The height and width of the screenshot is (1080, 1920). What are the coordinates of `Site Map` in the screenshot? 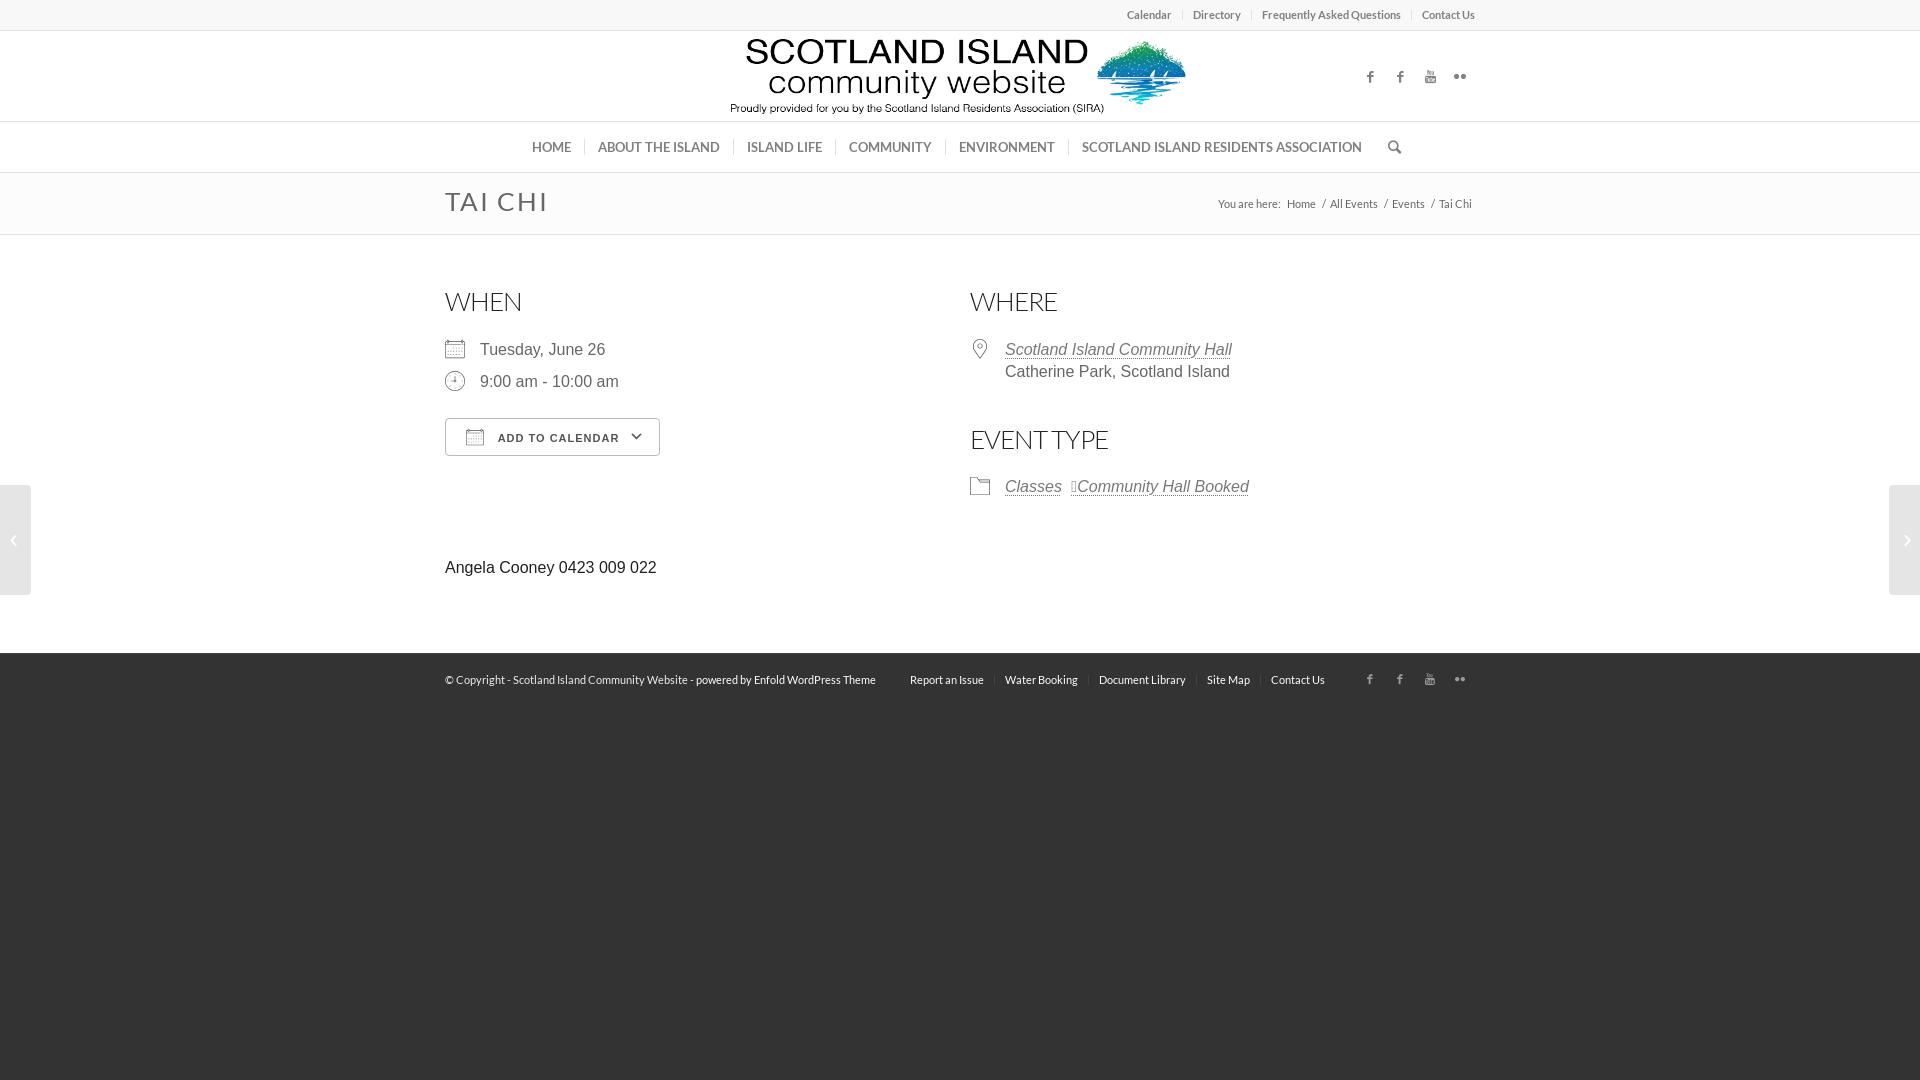 It's located at (1228, 680).